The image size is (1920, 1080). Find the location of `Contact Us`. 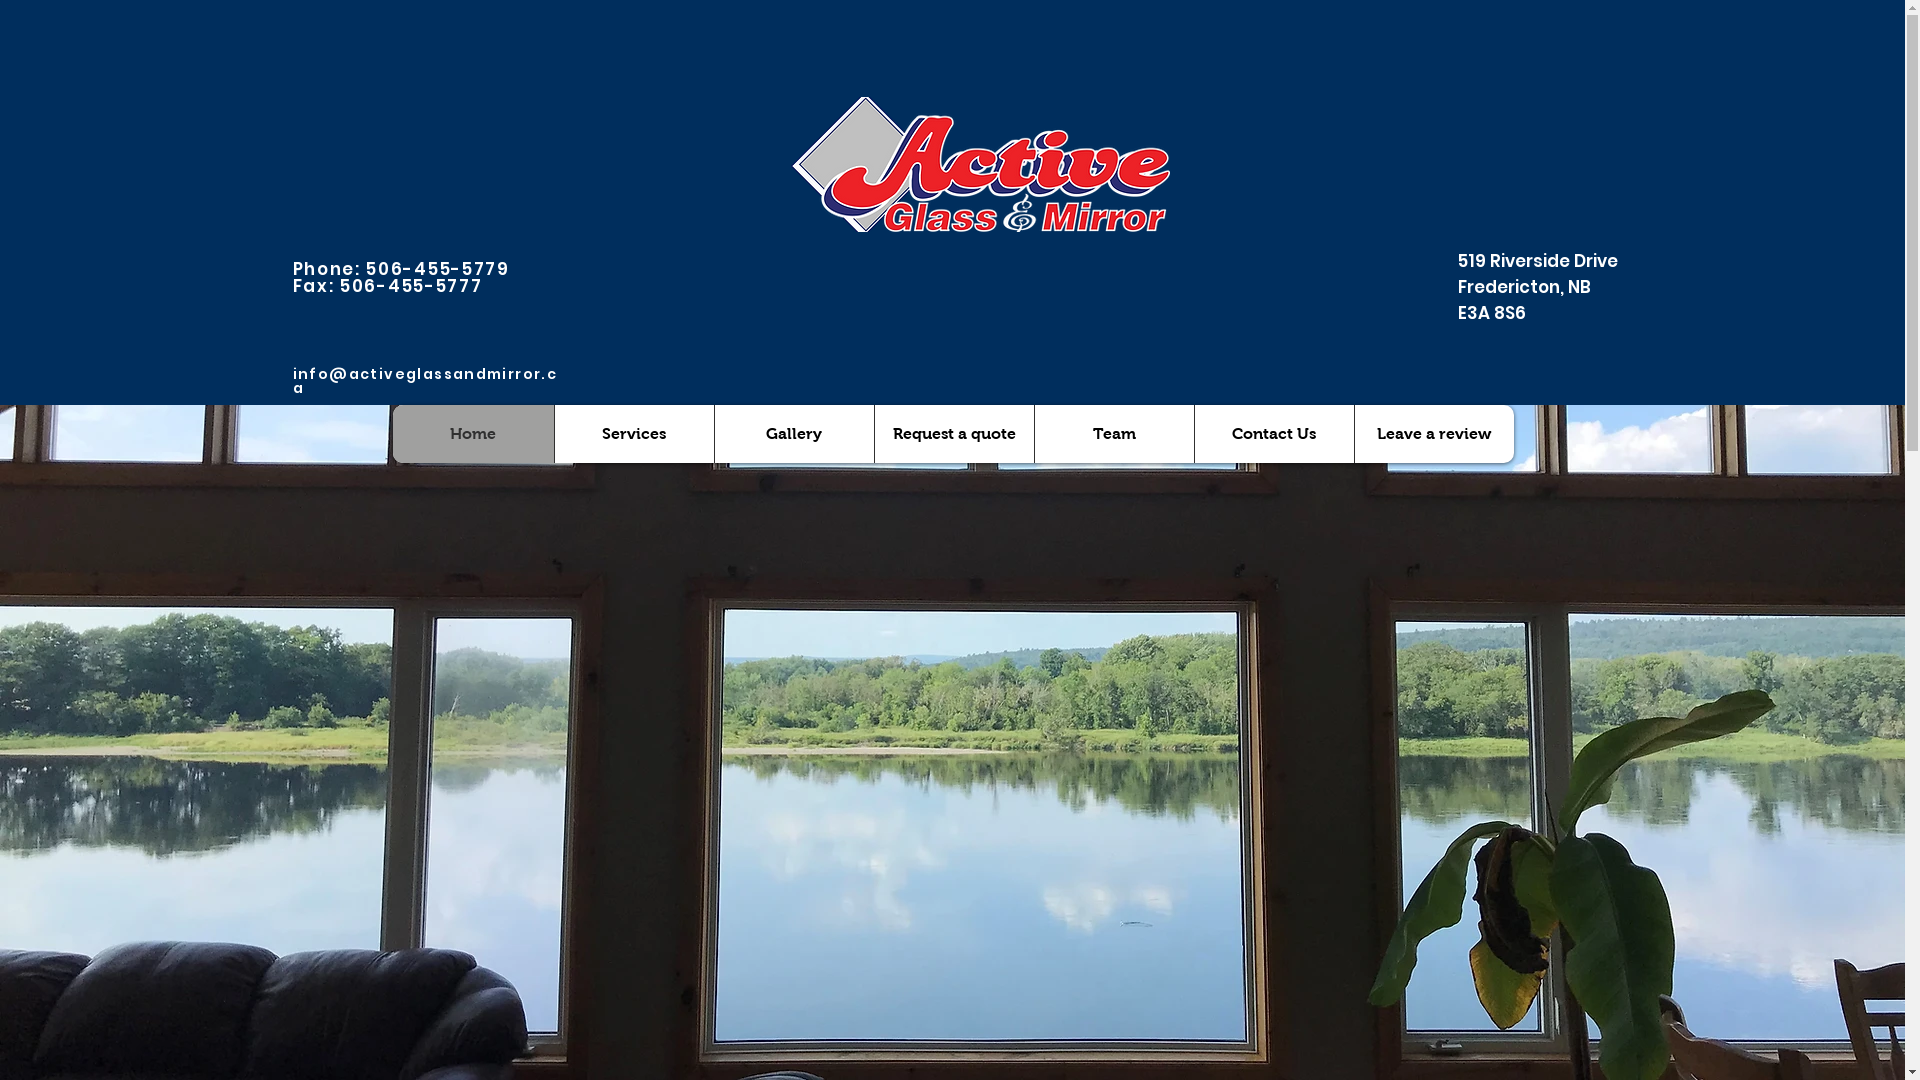

Contact Us is located at coordinates (1274, 434).